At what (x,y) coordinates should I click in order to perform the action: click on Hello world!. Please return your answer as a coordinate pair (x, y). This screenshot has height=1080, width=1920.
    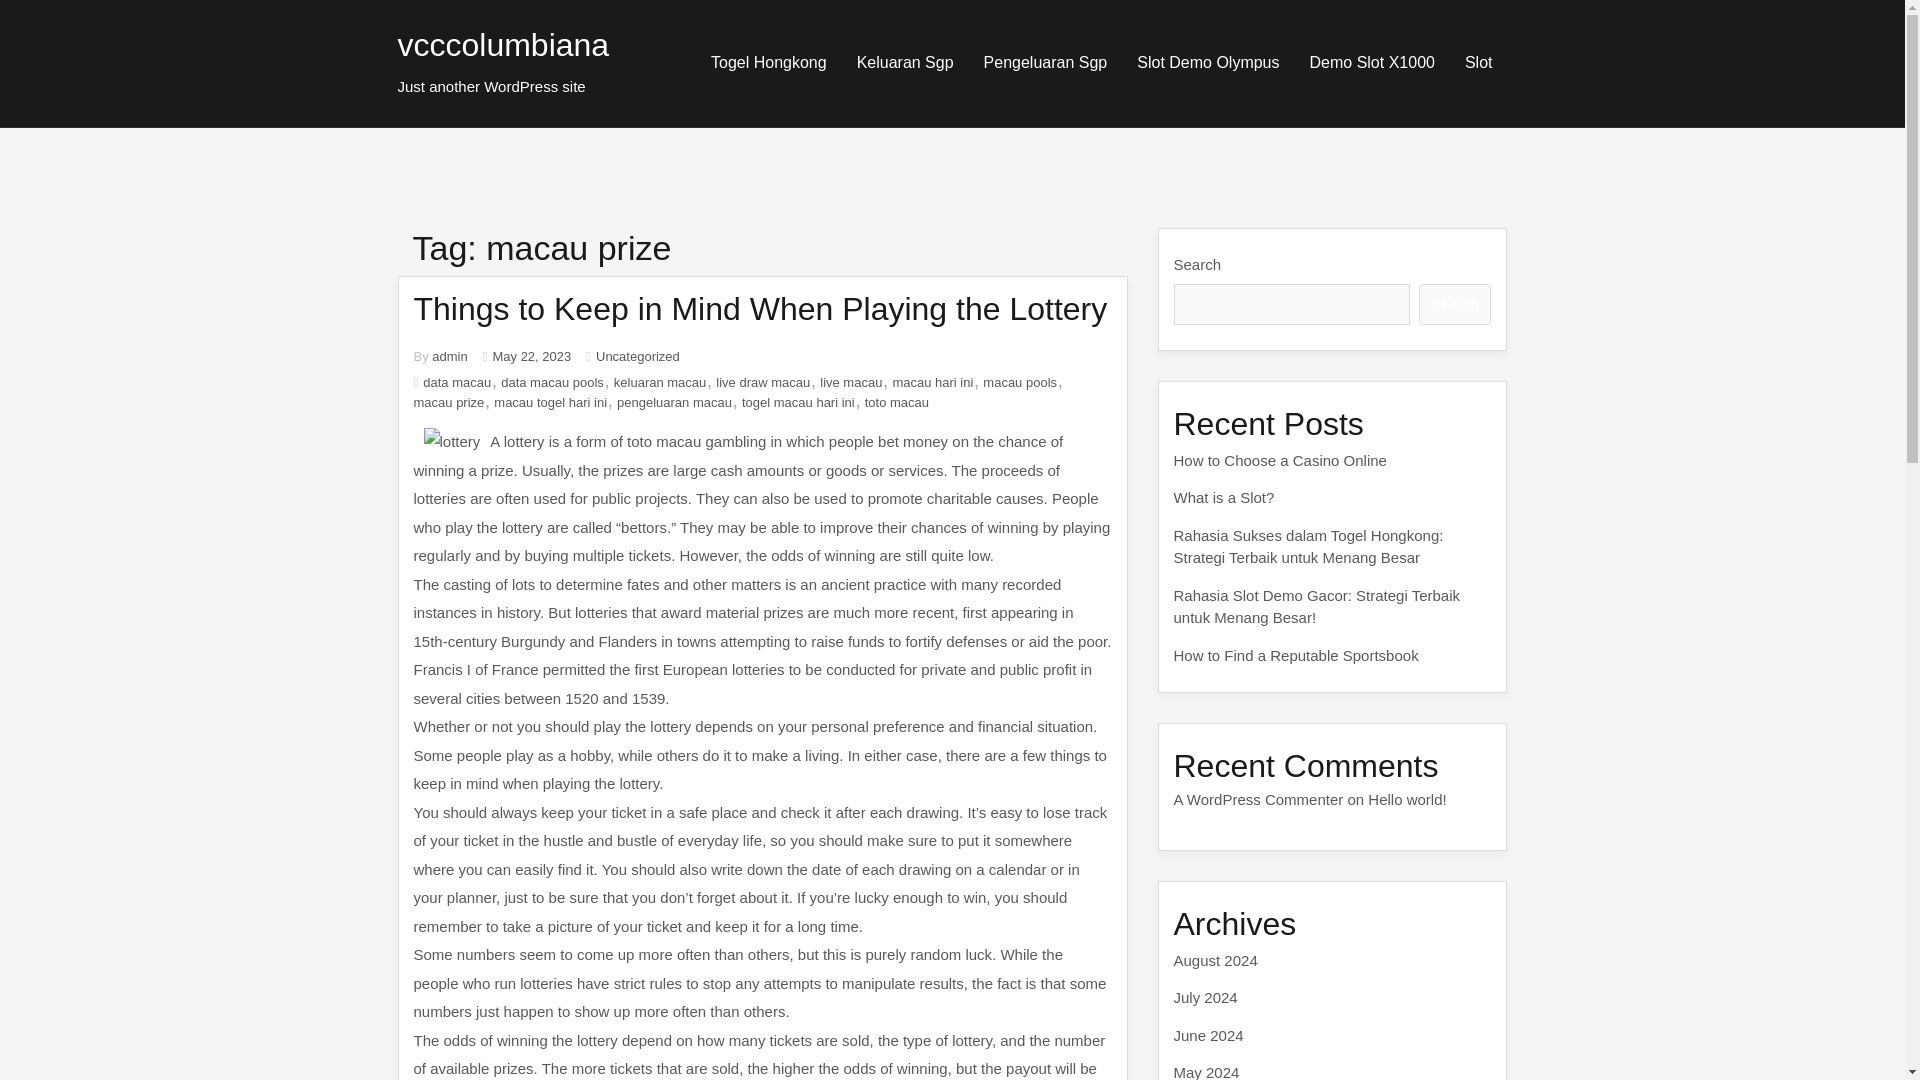
    Looking at the image, I should click on (1406, 822).